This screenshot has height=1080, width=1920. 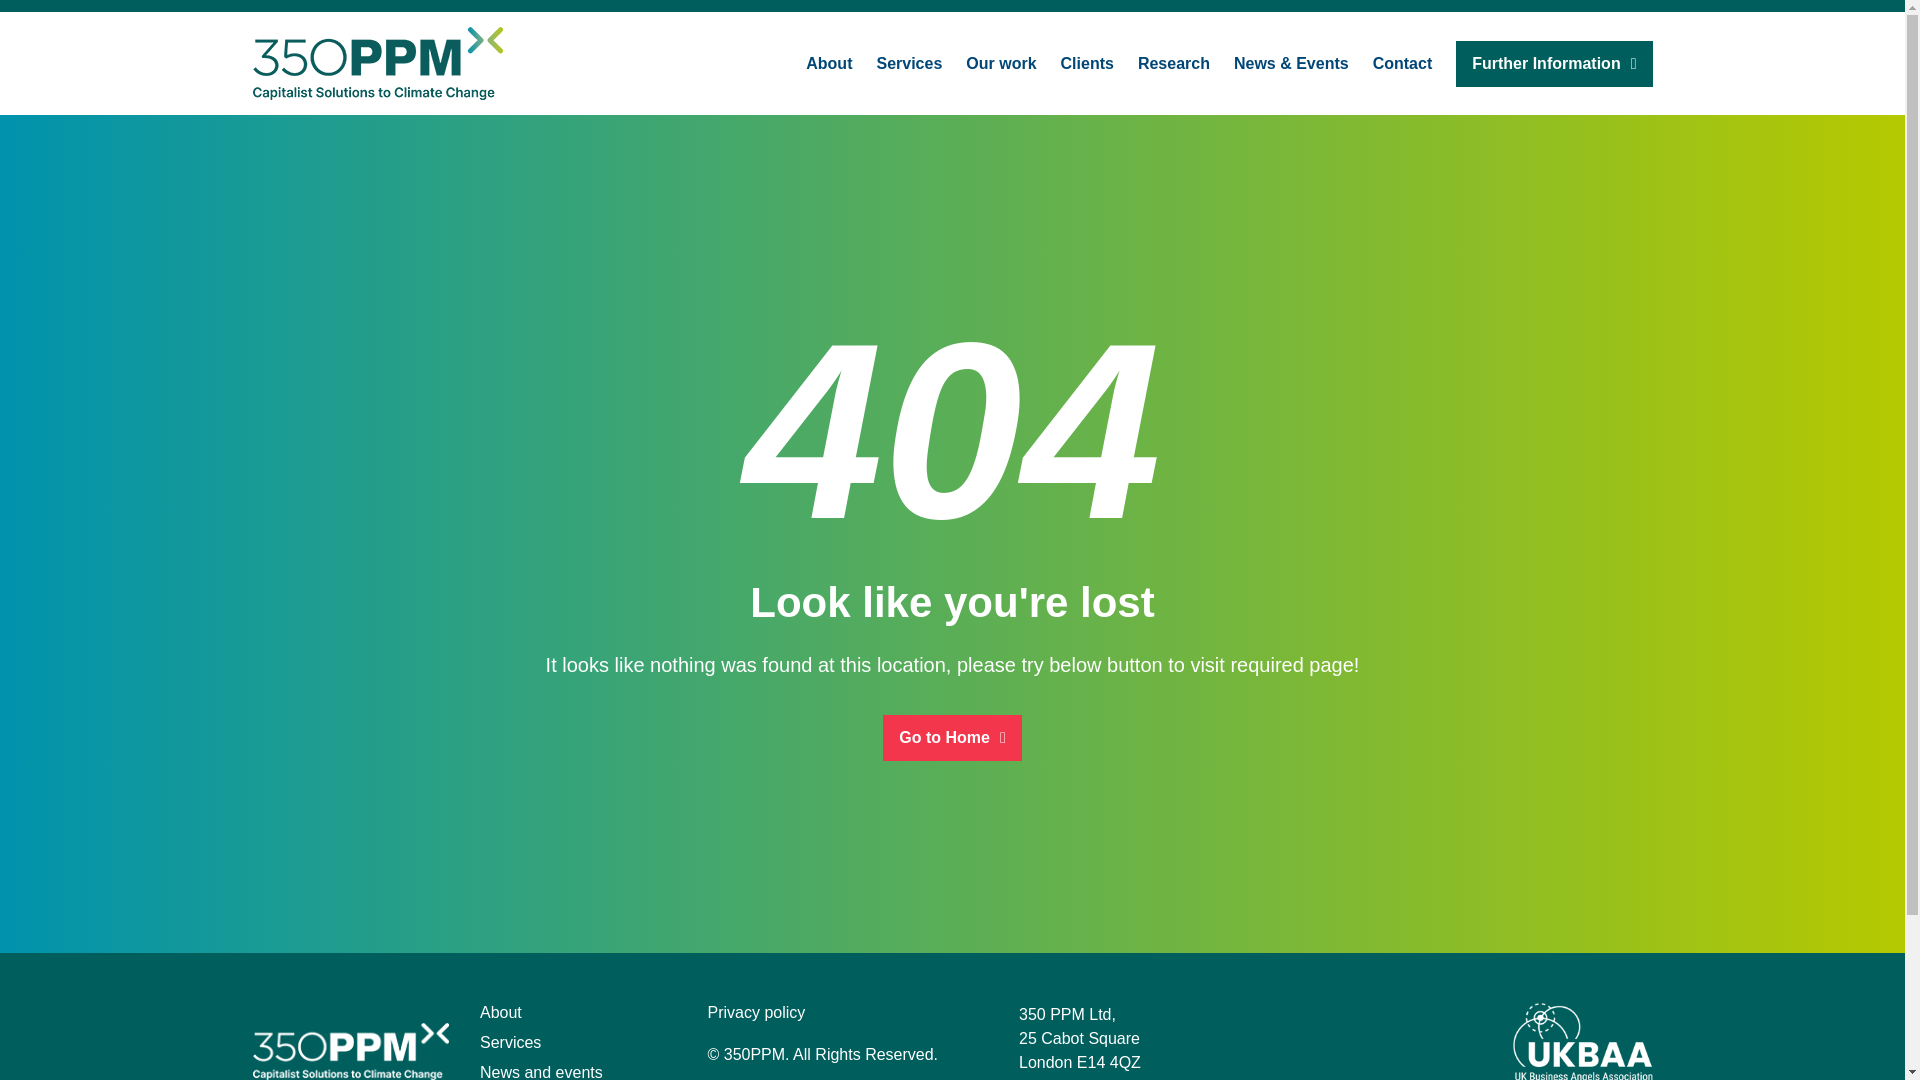 I want to click on Privacy policy, so click(x=757, y=1012).